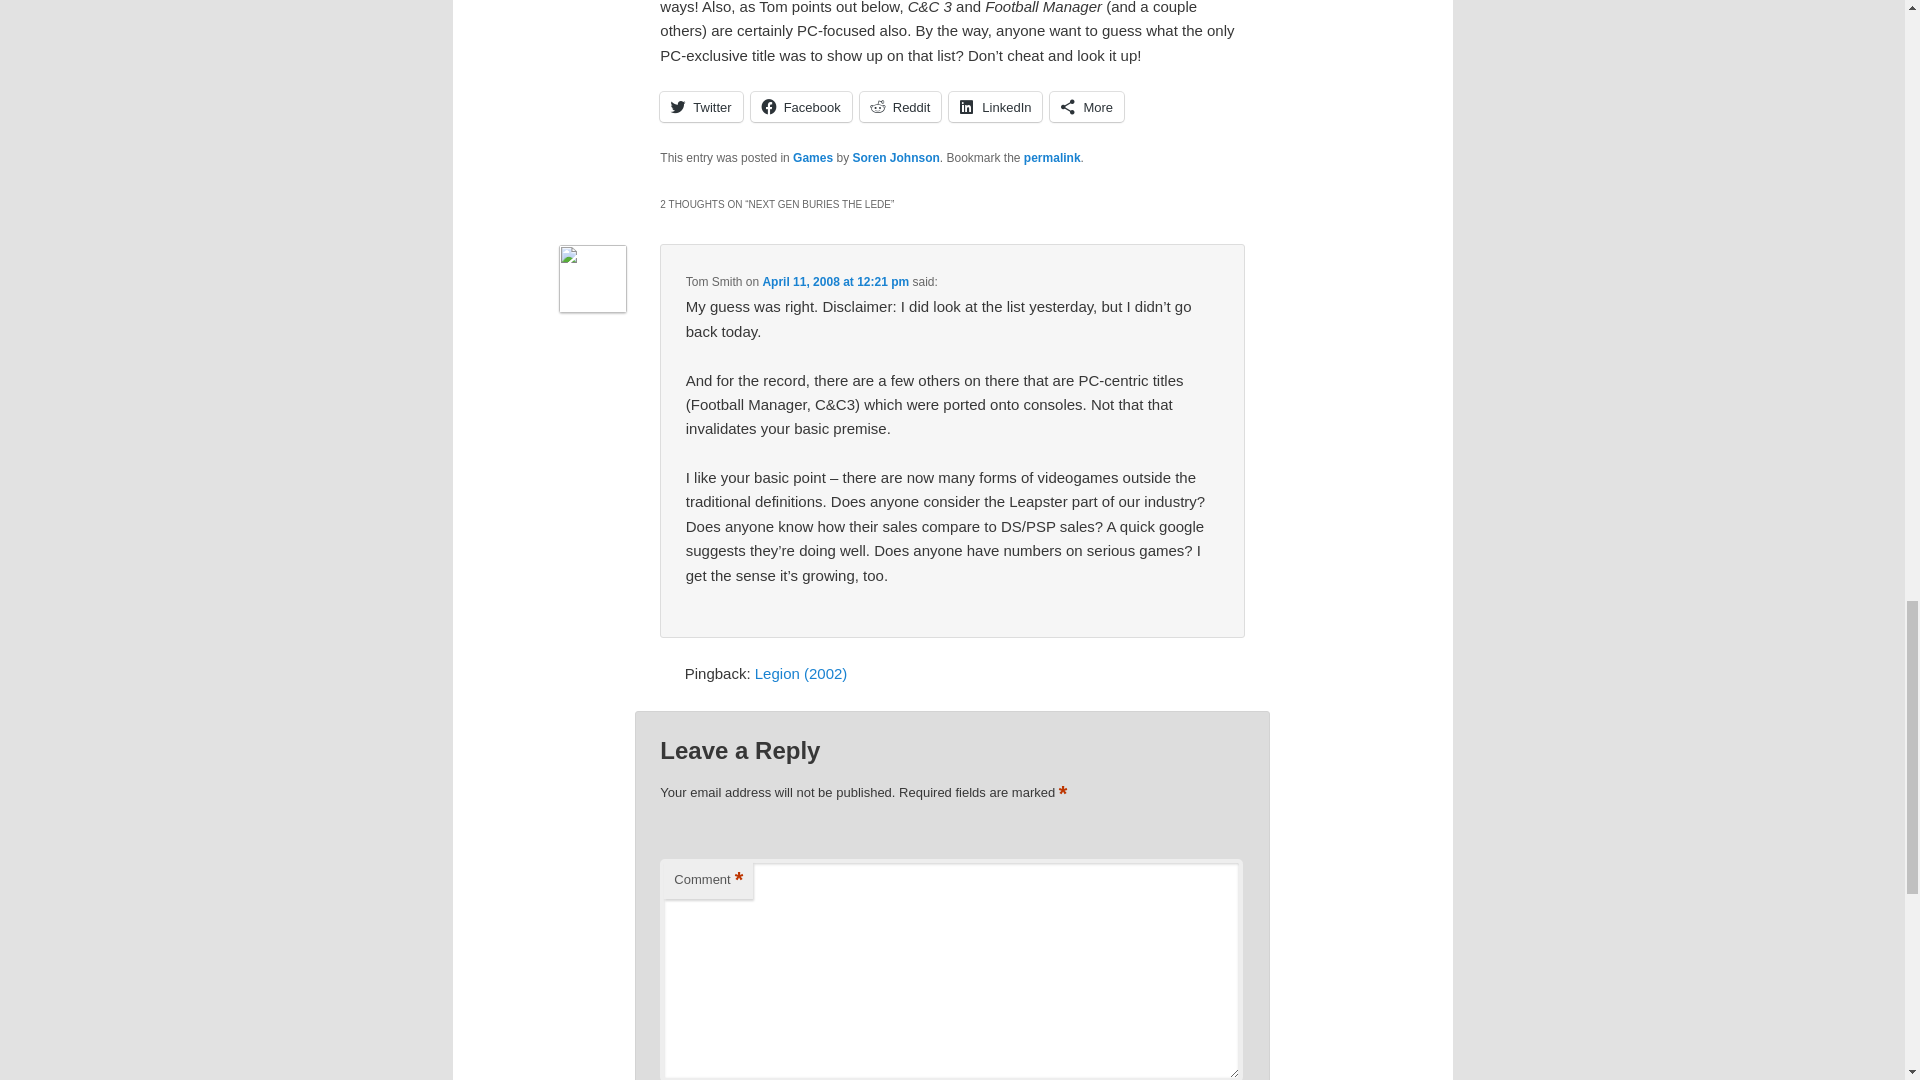  I want to click on Permalink to Next Gen Buries the Lede, so click(1052, 158).